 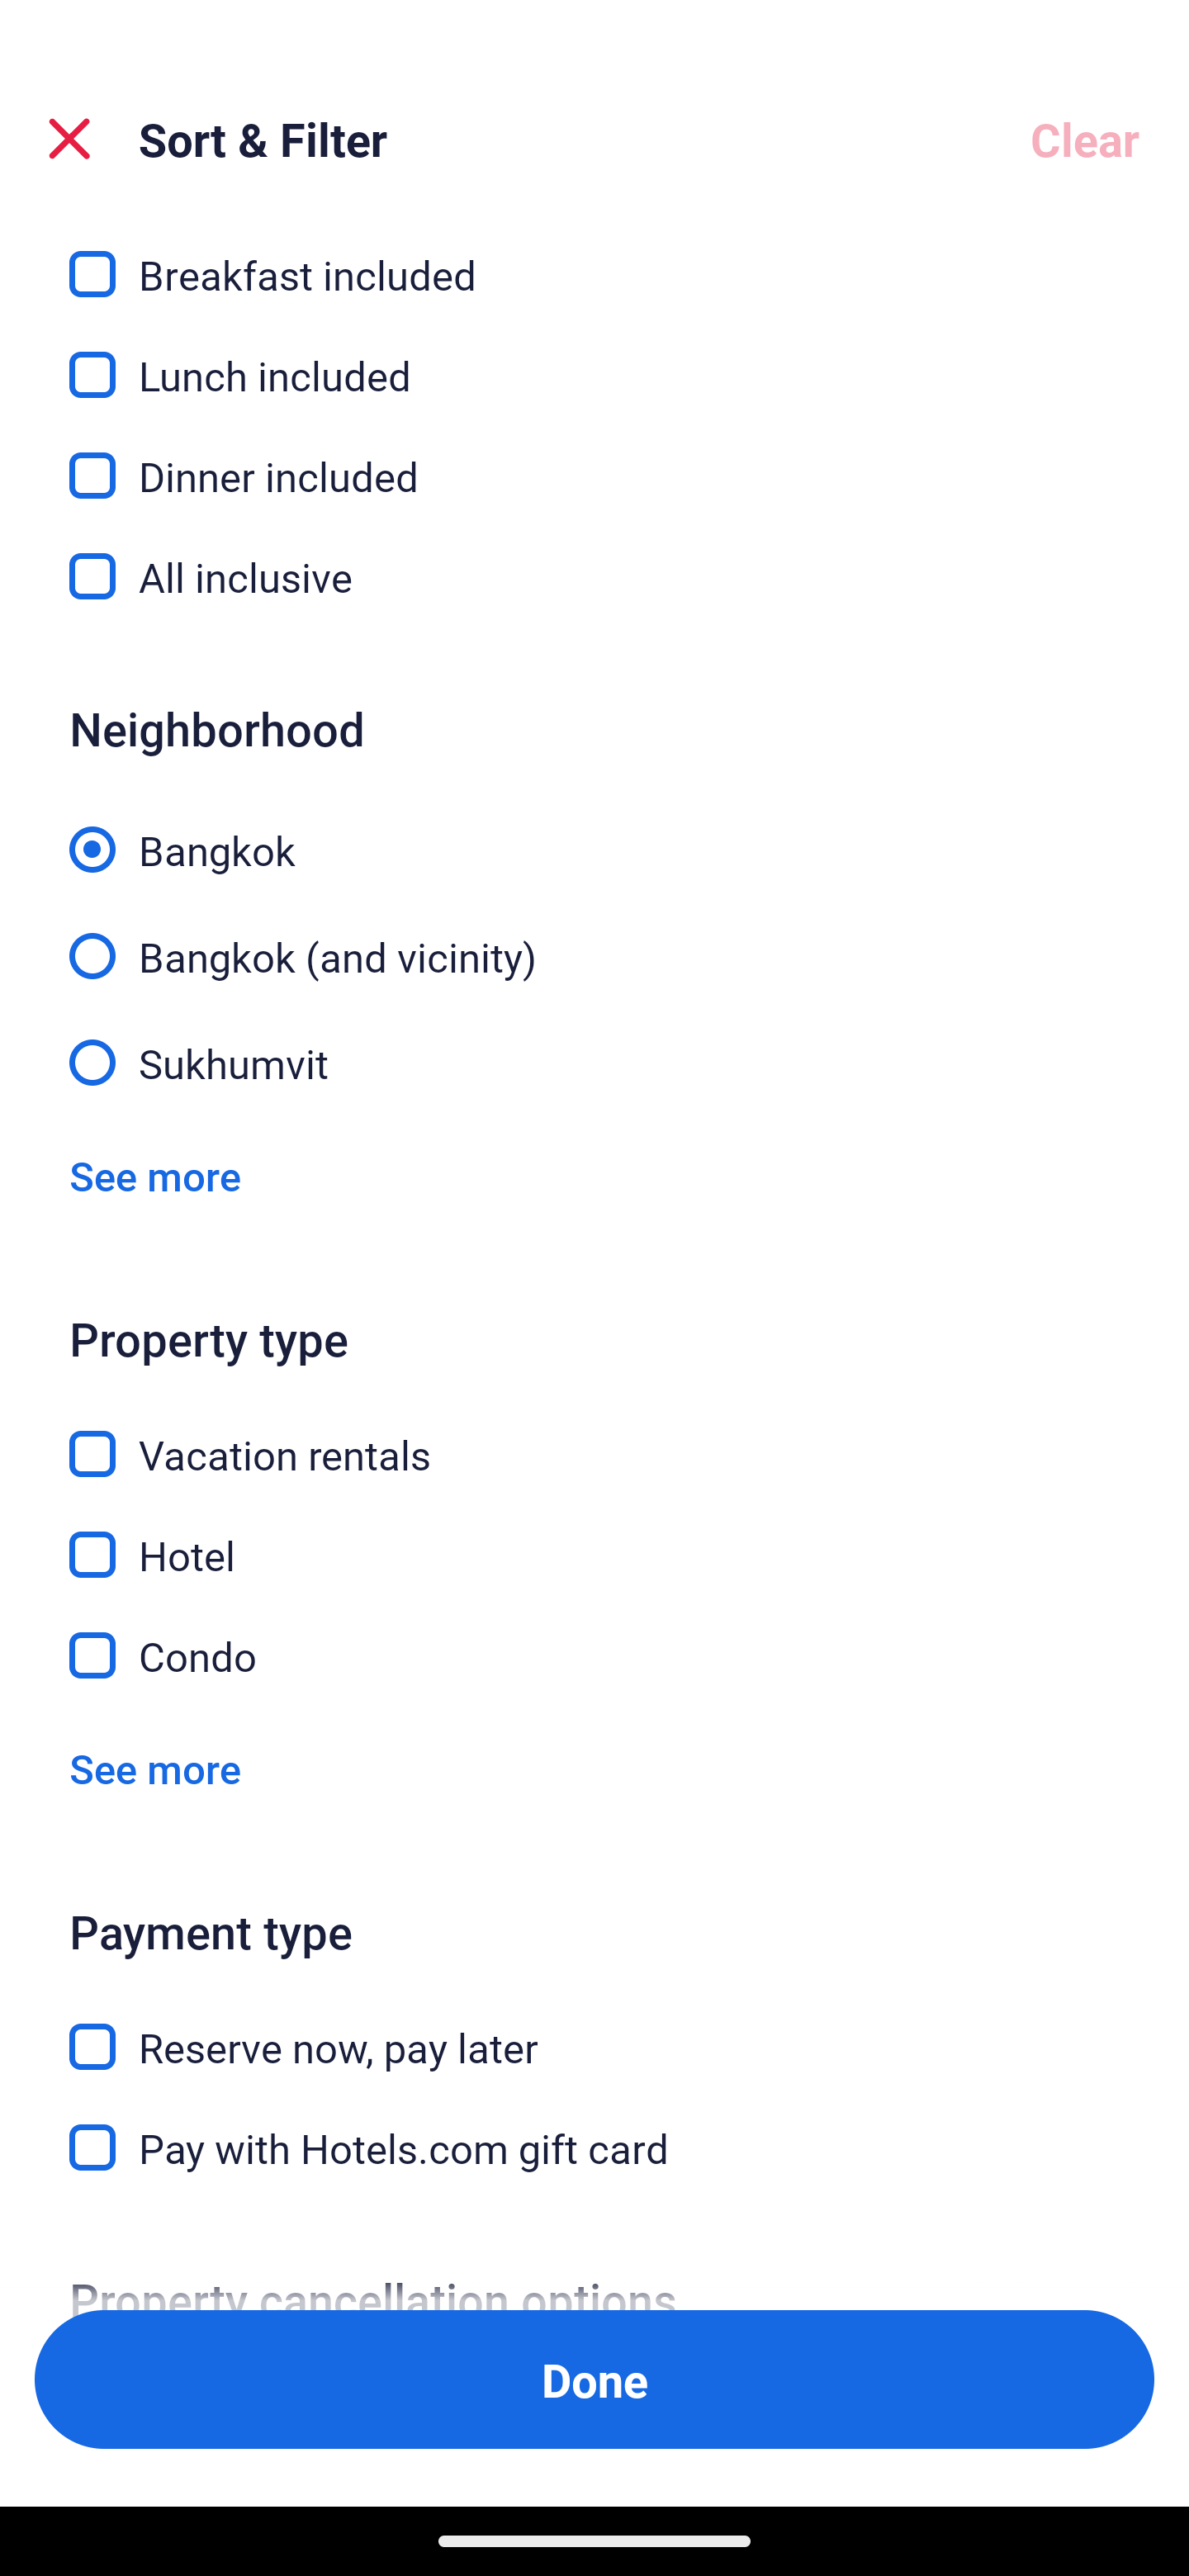 What do you see at coordinates (594, 2028) in the screenshot?
I see `Reserve now, pay later, Reserve now, pay later` at bounding box center [594, 2028].